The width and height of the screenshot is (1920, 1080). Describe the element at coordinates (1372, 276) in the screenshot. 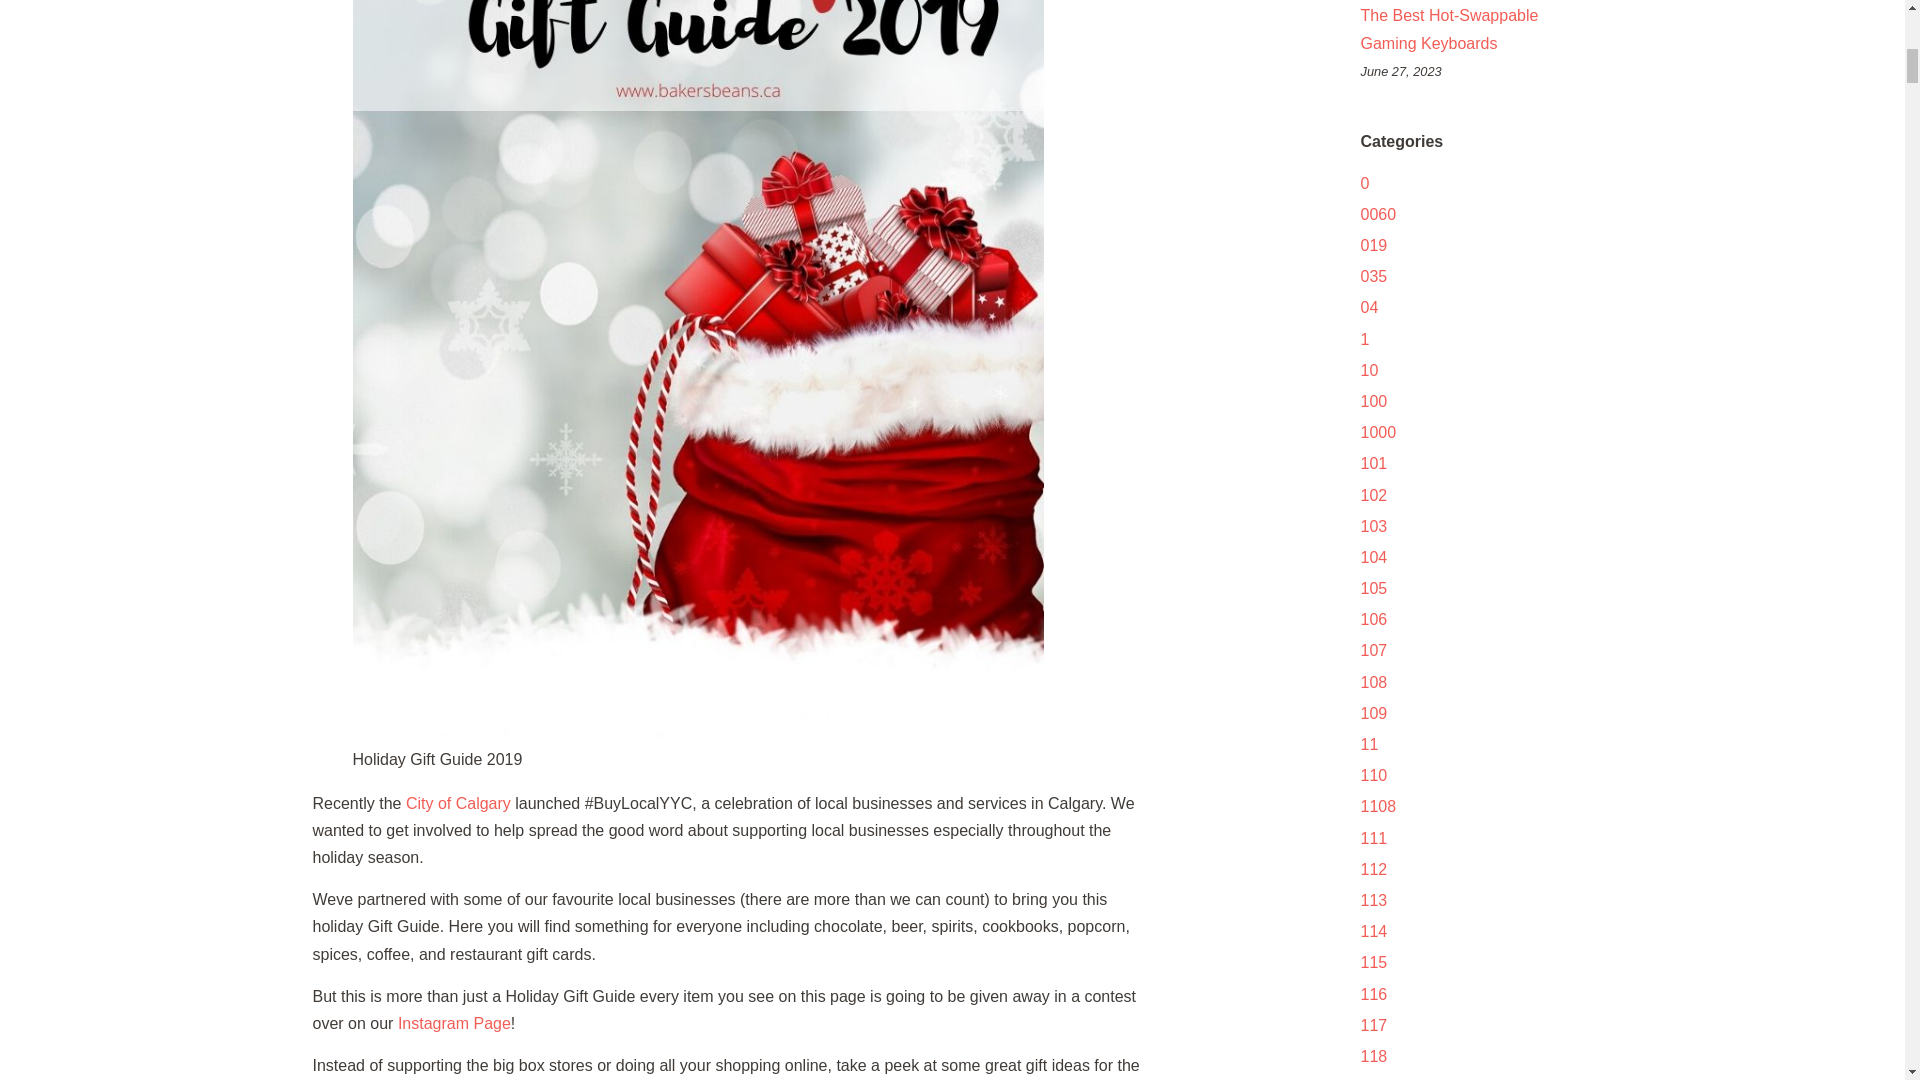

I see `Show articles tagged 035` at that location.